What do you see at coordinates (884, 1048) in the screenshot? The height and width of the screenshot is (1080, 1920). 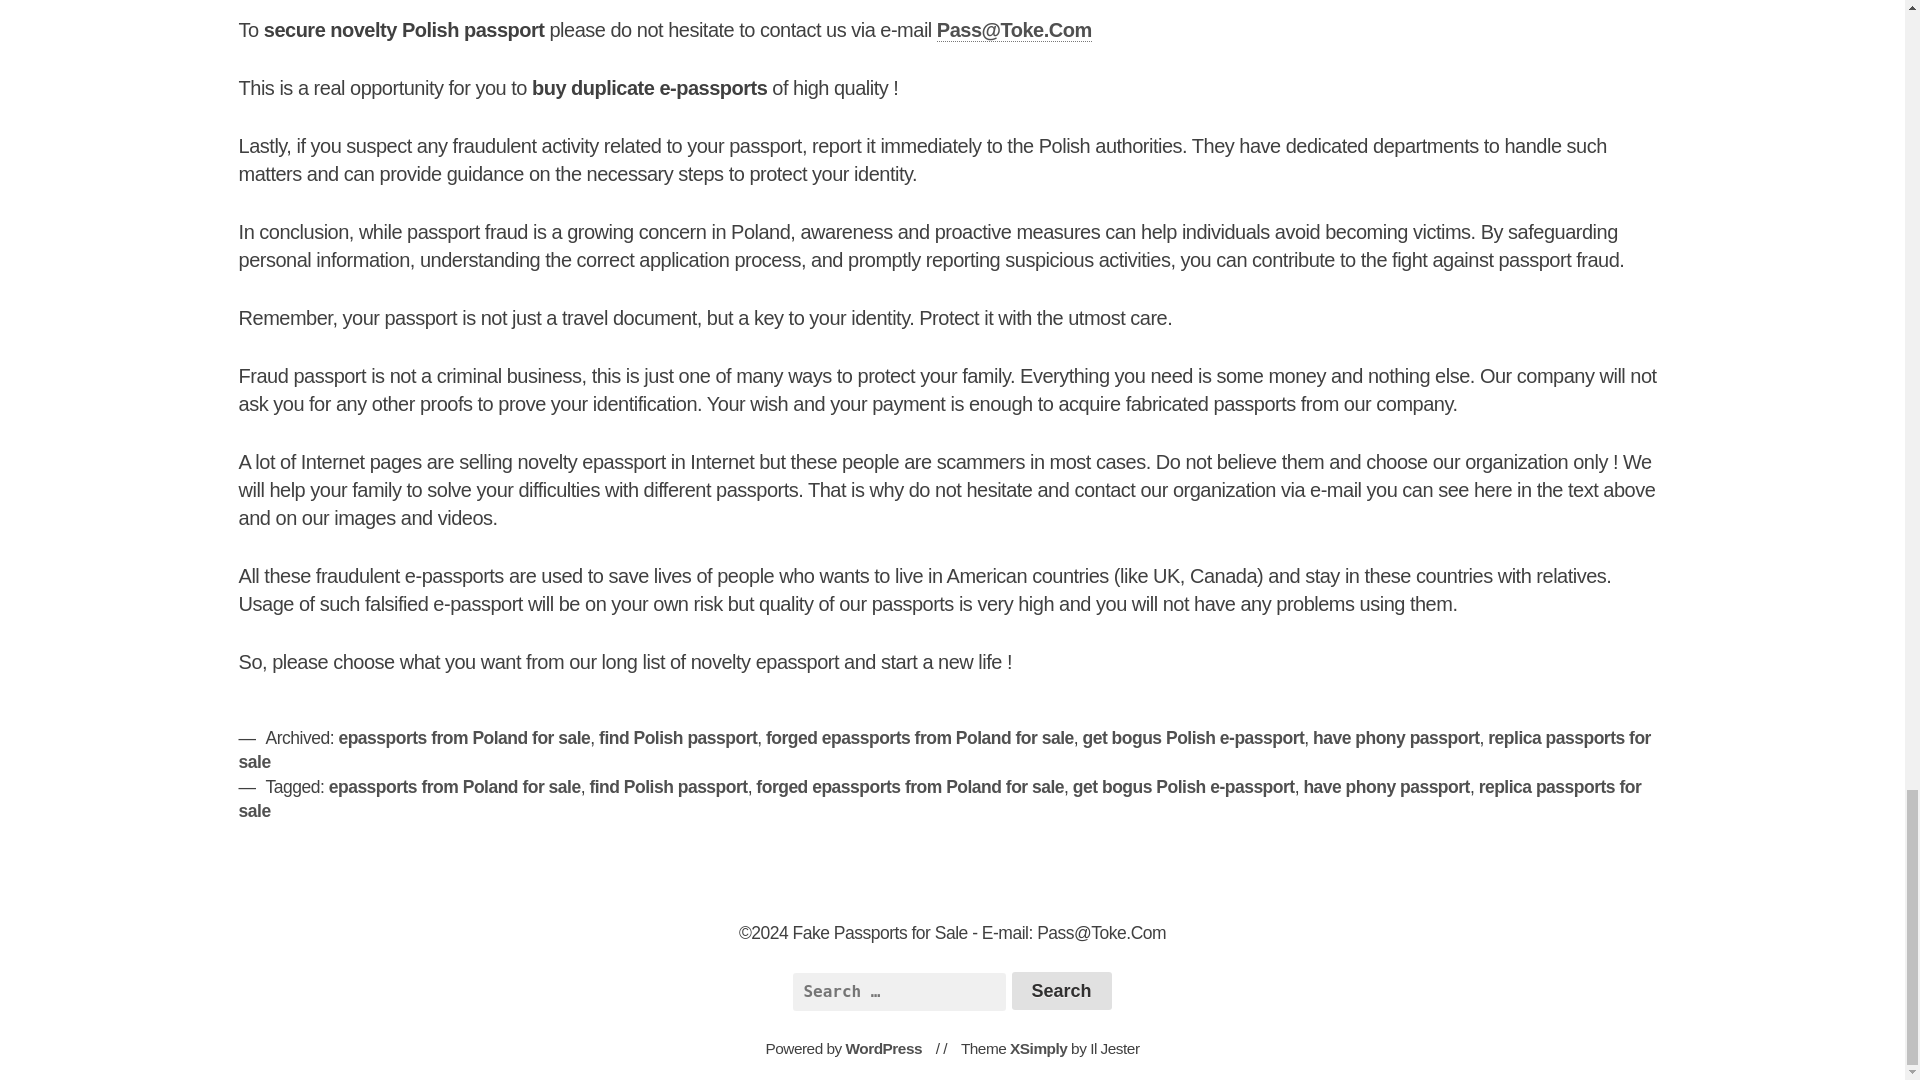 I see `WordPress` at bounding box center [884, 1048].